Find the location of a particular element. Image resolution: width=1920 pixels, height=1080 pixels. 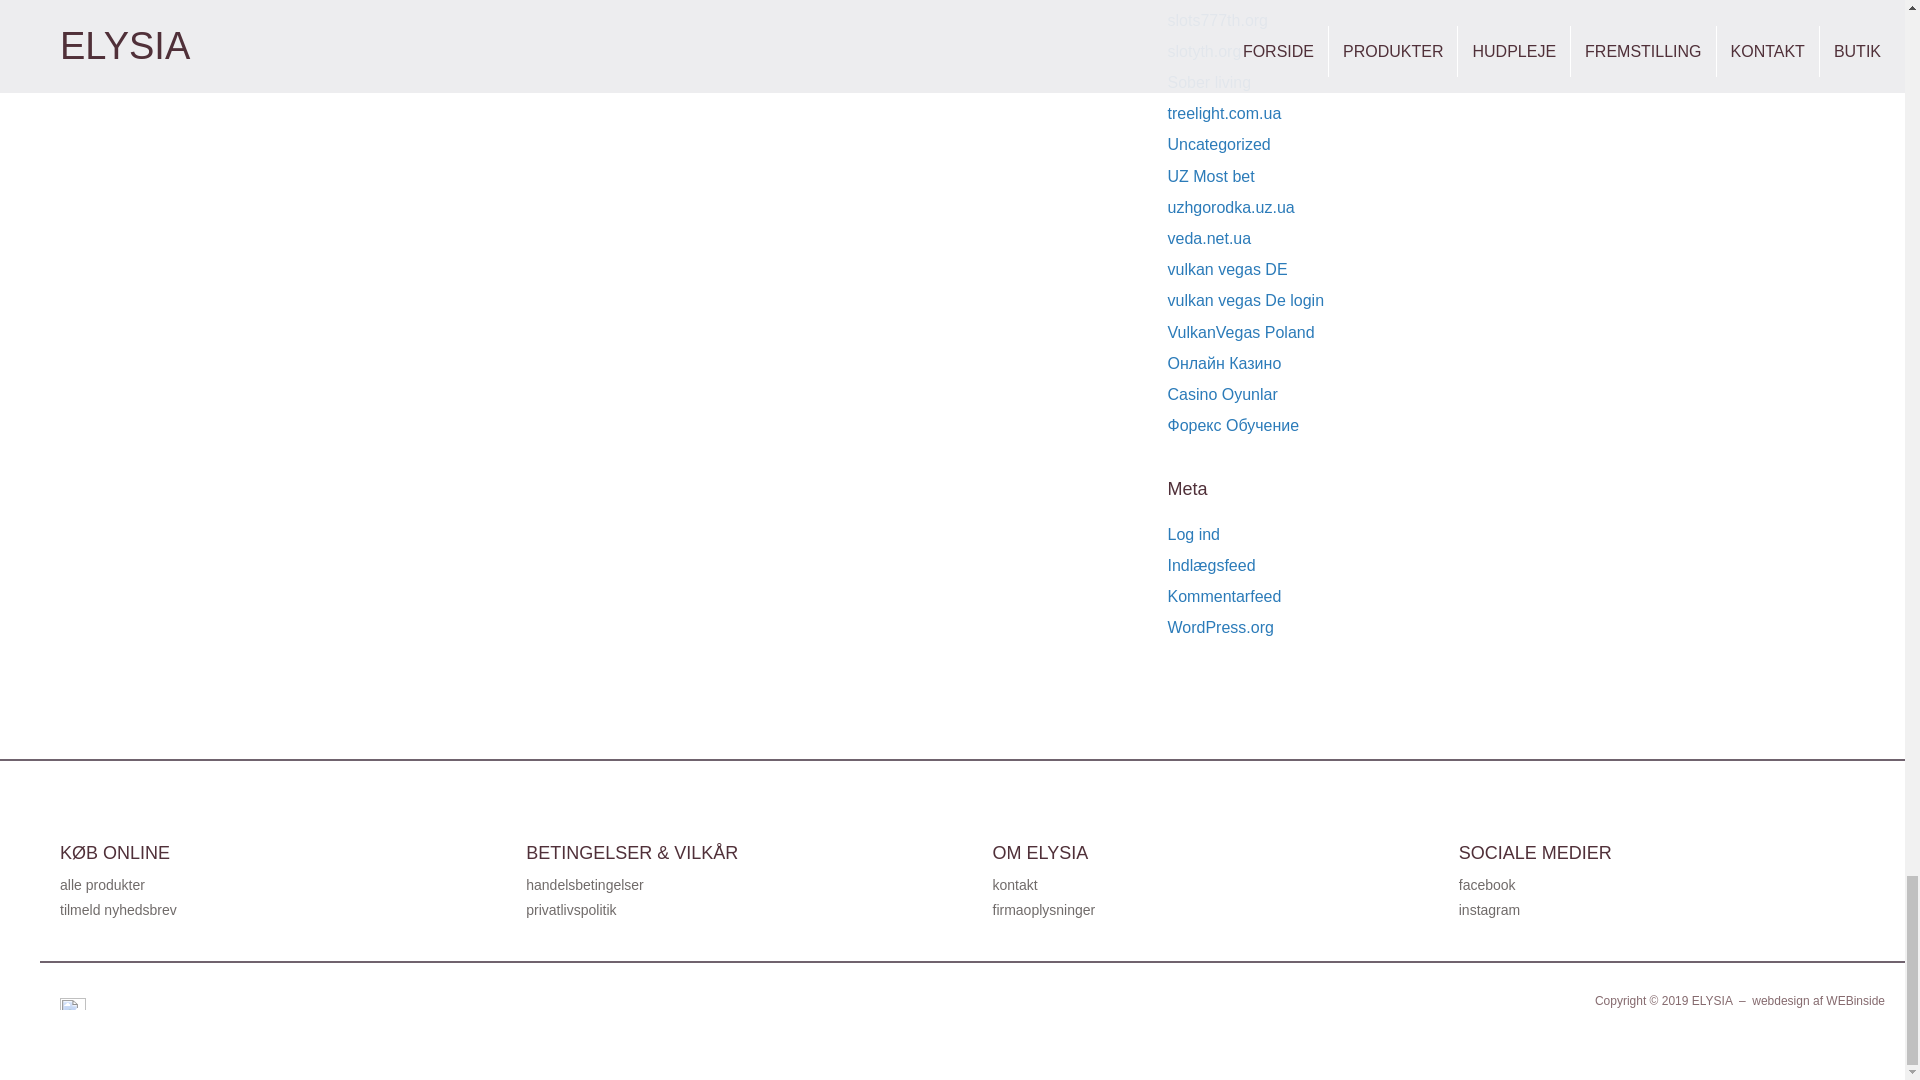

alle produkter is located at coordinates (102, 884).